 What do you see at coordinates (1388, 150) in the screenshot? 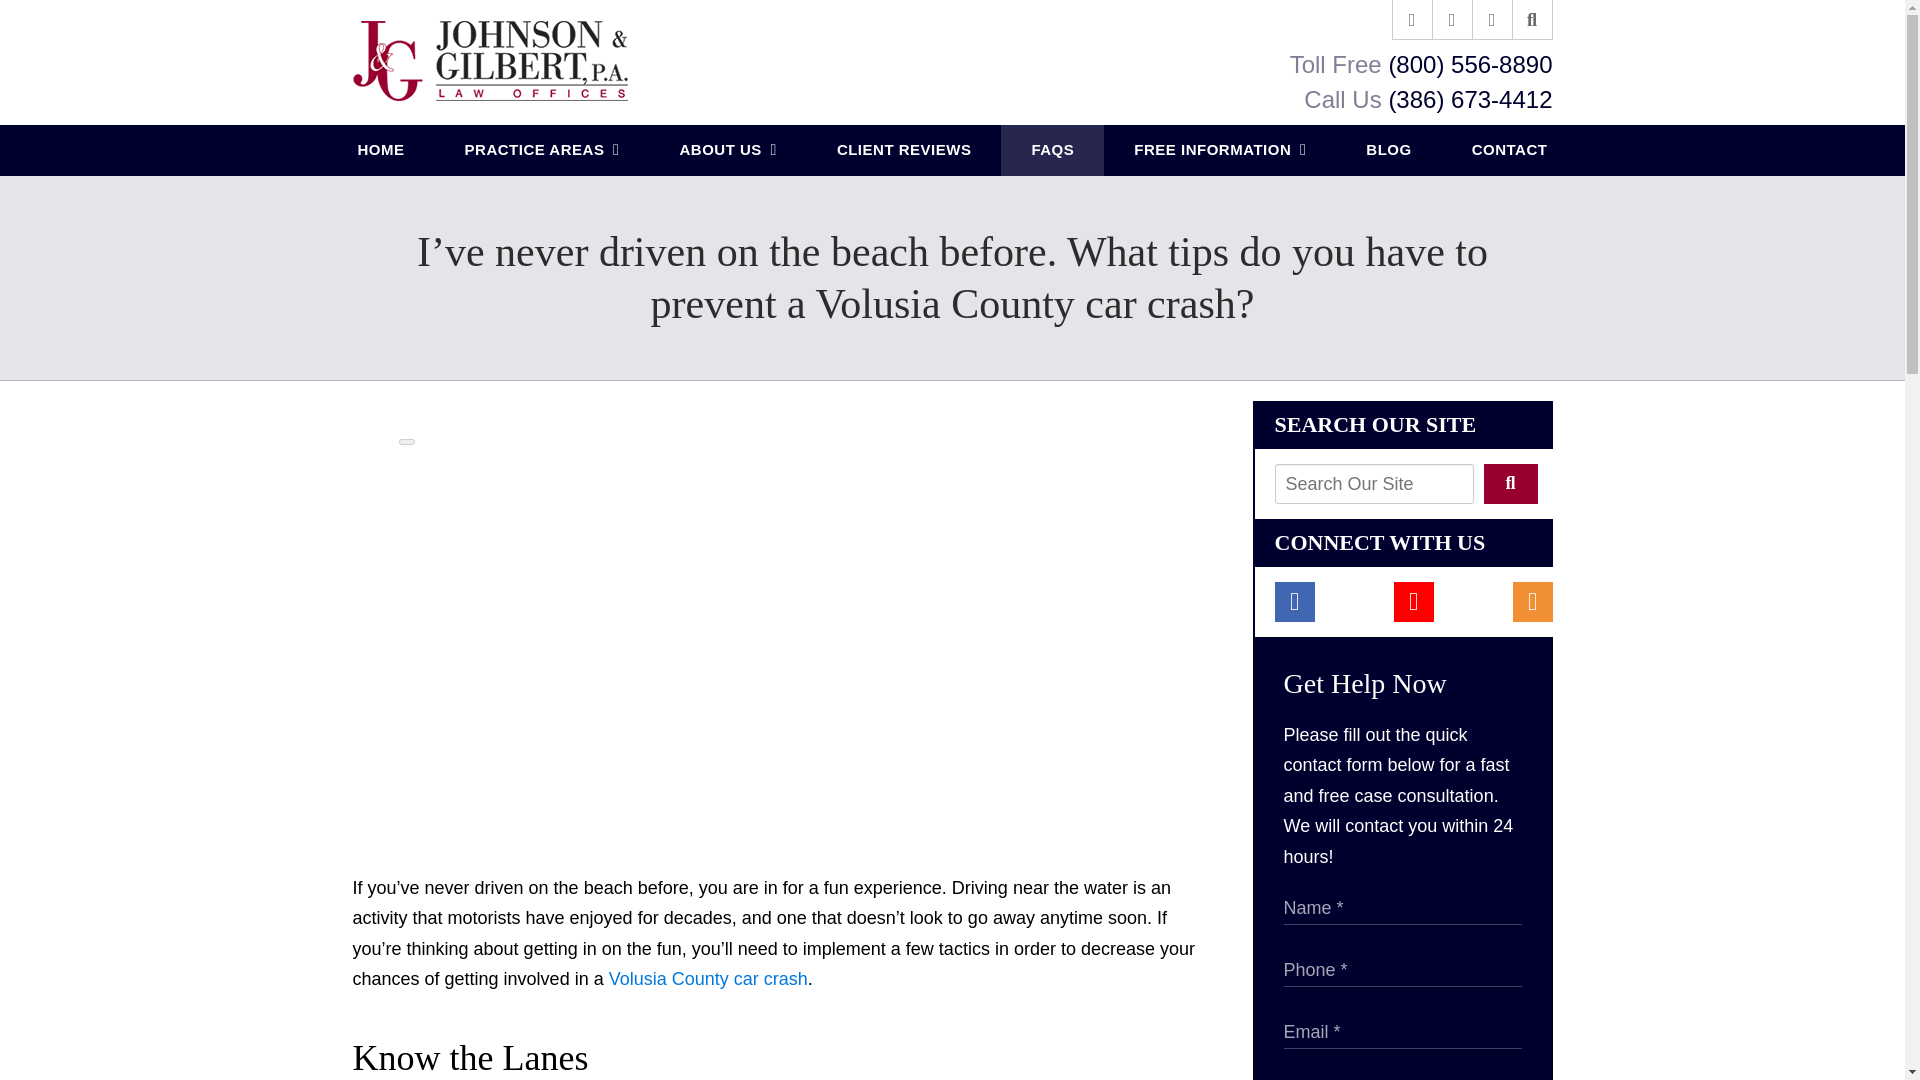
I see `BLOG` at bounding box center [1388, 150].